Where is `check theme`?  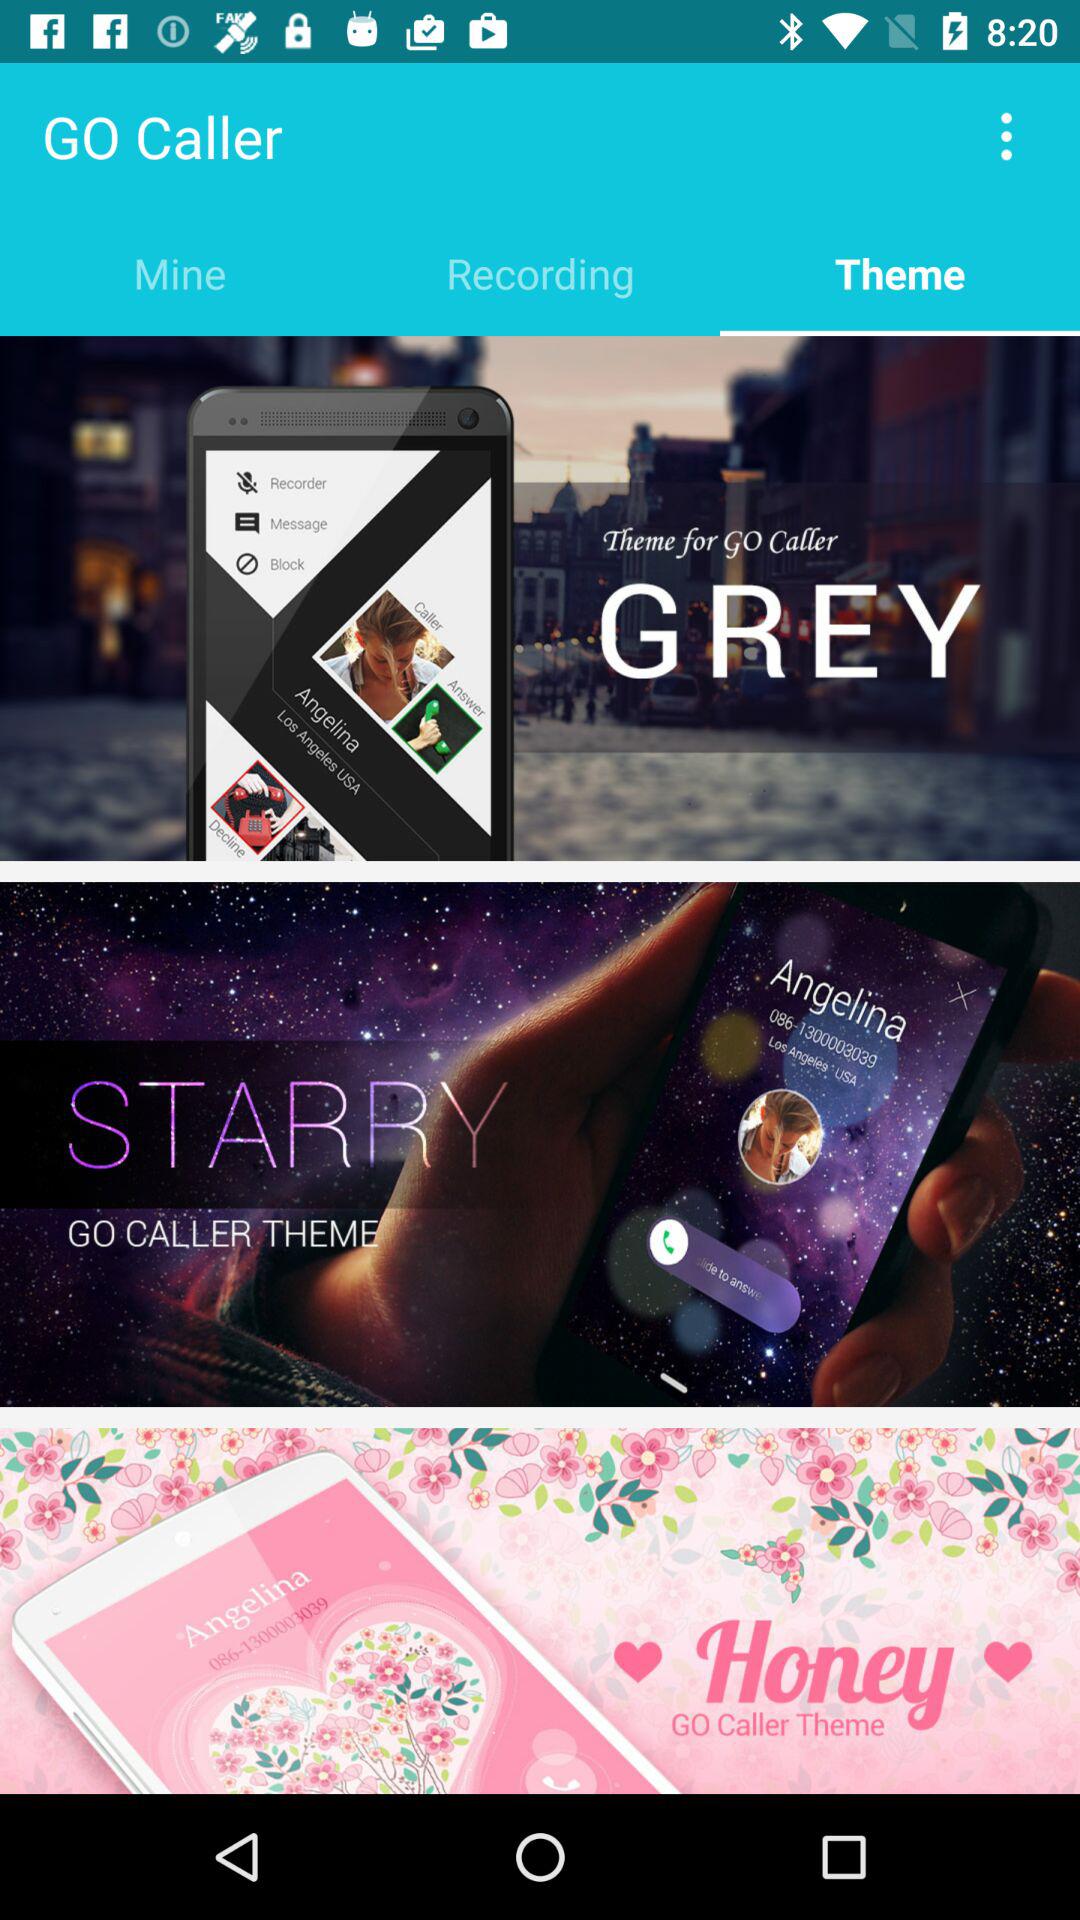 check theme is located at coordinates (540, 1611).